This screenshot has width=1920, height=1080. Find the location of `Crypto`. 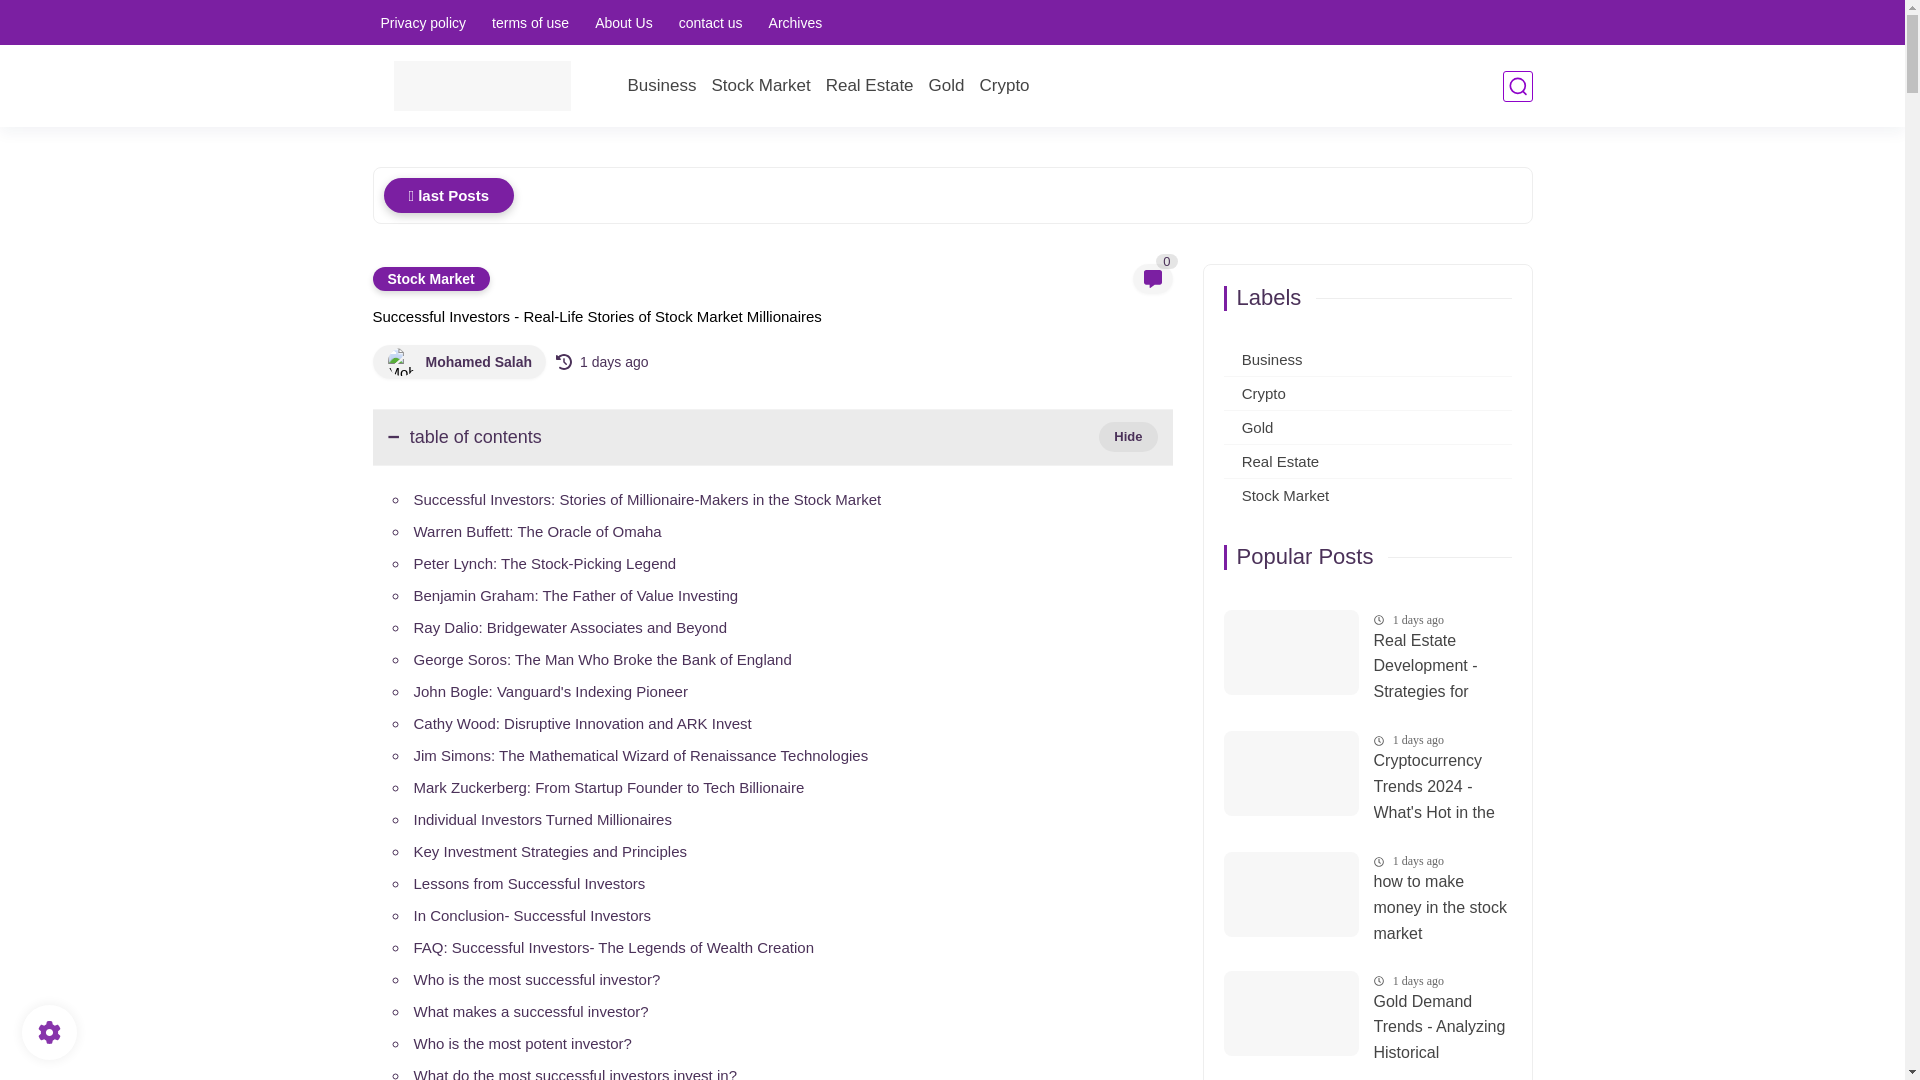

Crypto is located at coordinates (1004, 86).